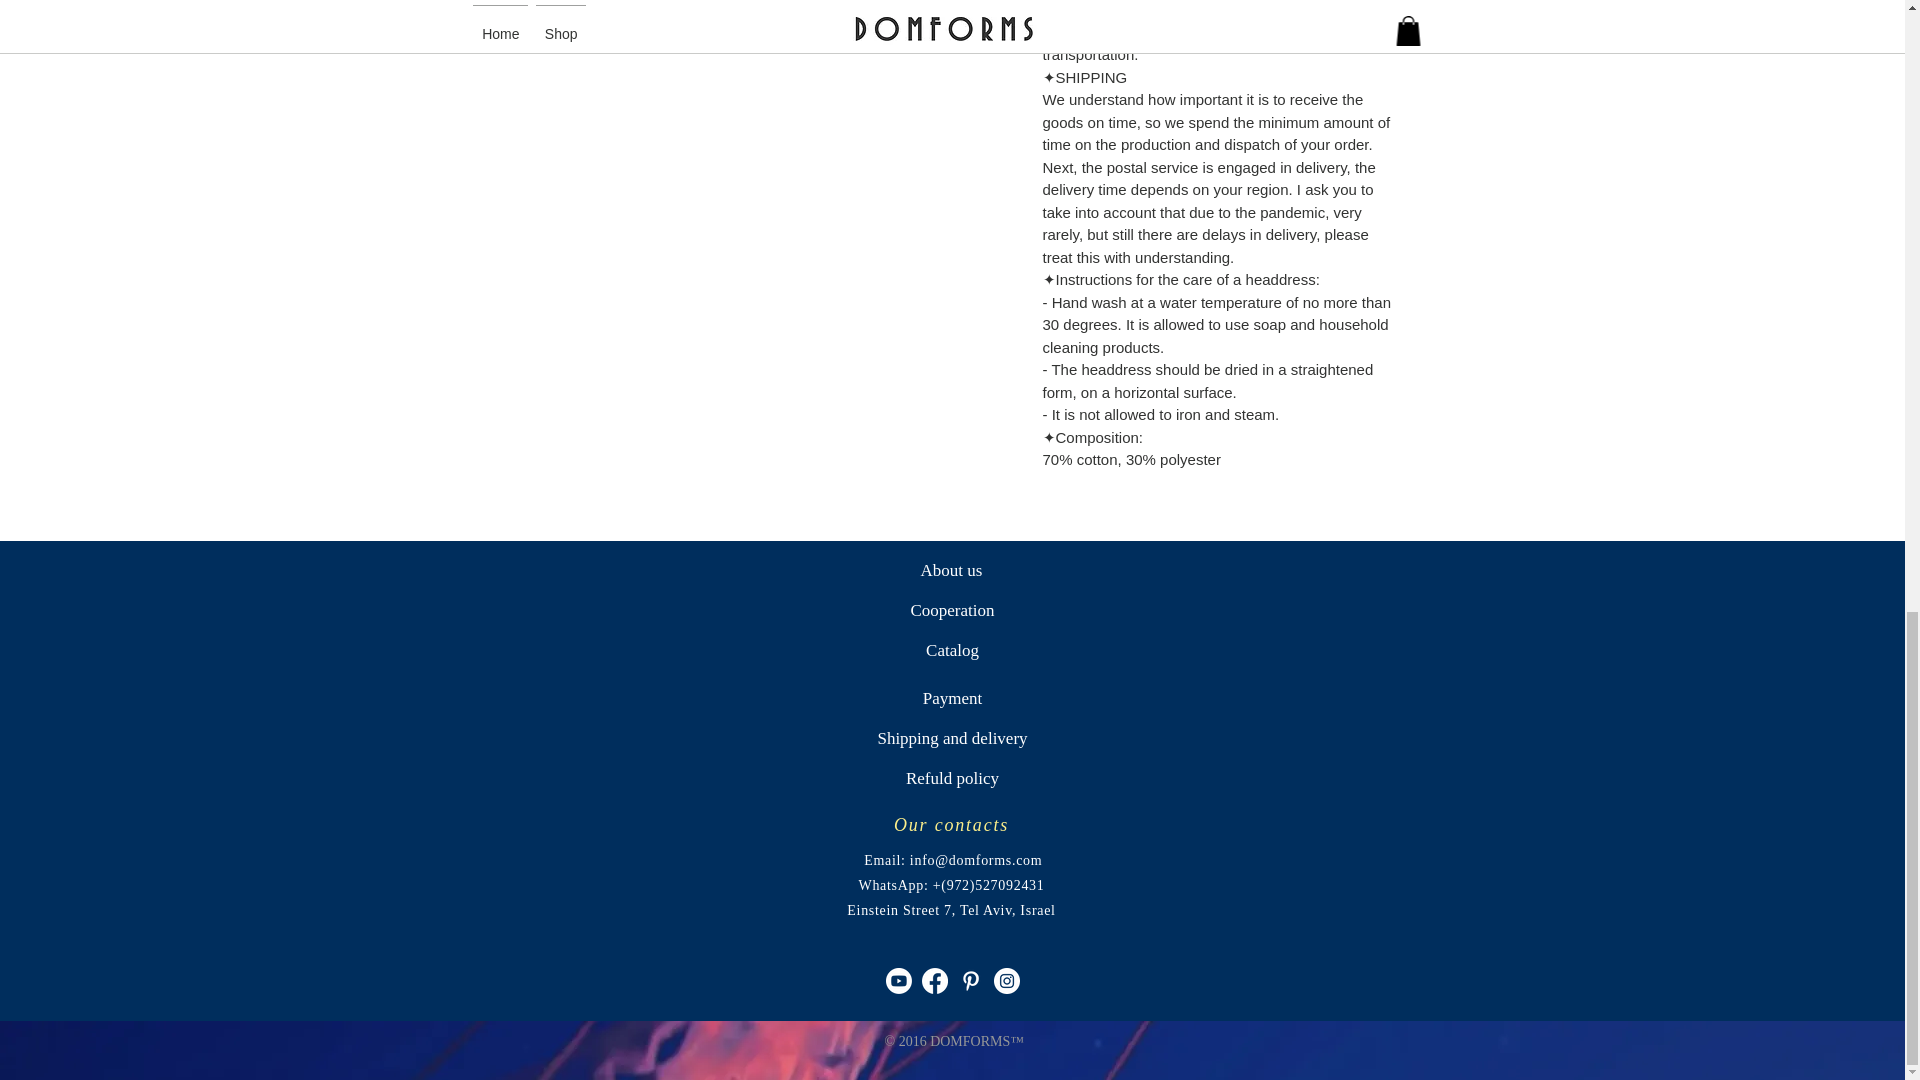  I want to click on Cooperation, so click(952, 610).